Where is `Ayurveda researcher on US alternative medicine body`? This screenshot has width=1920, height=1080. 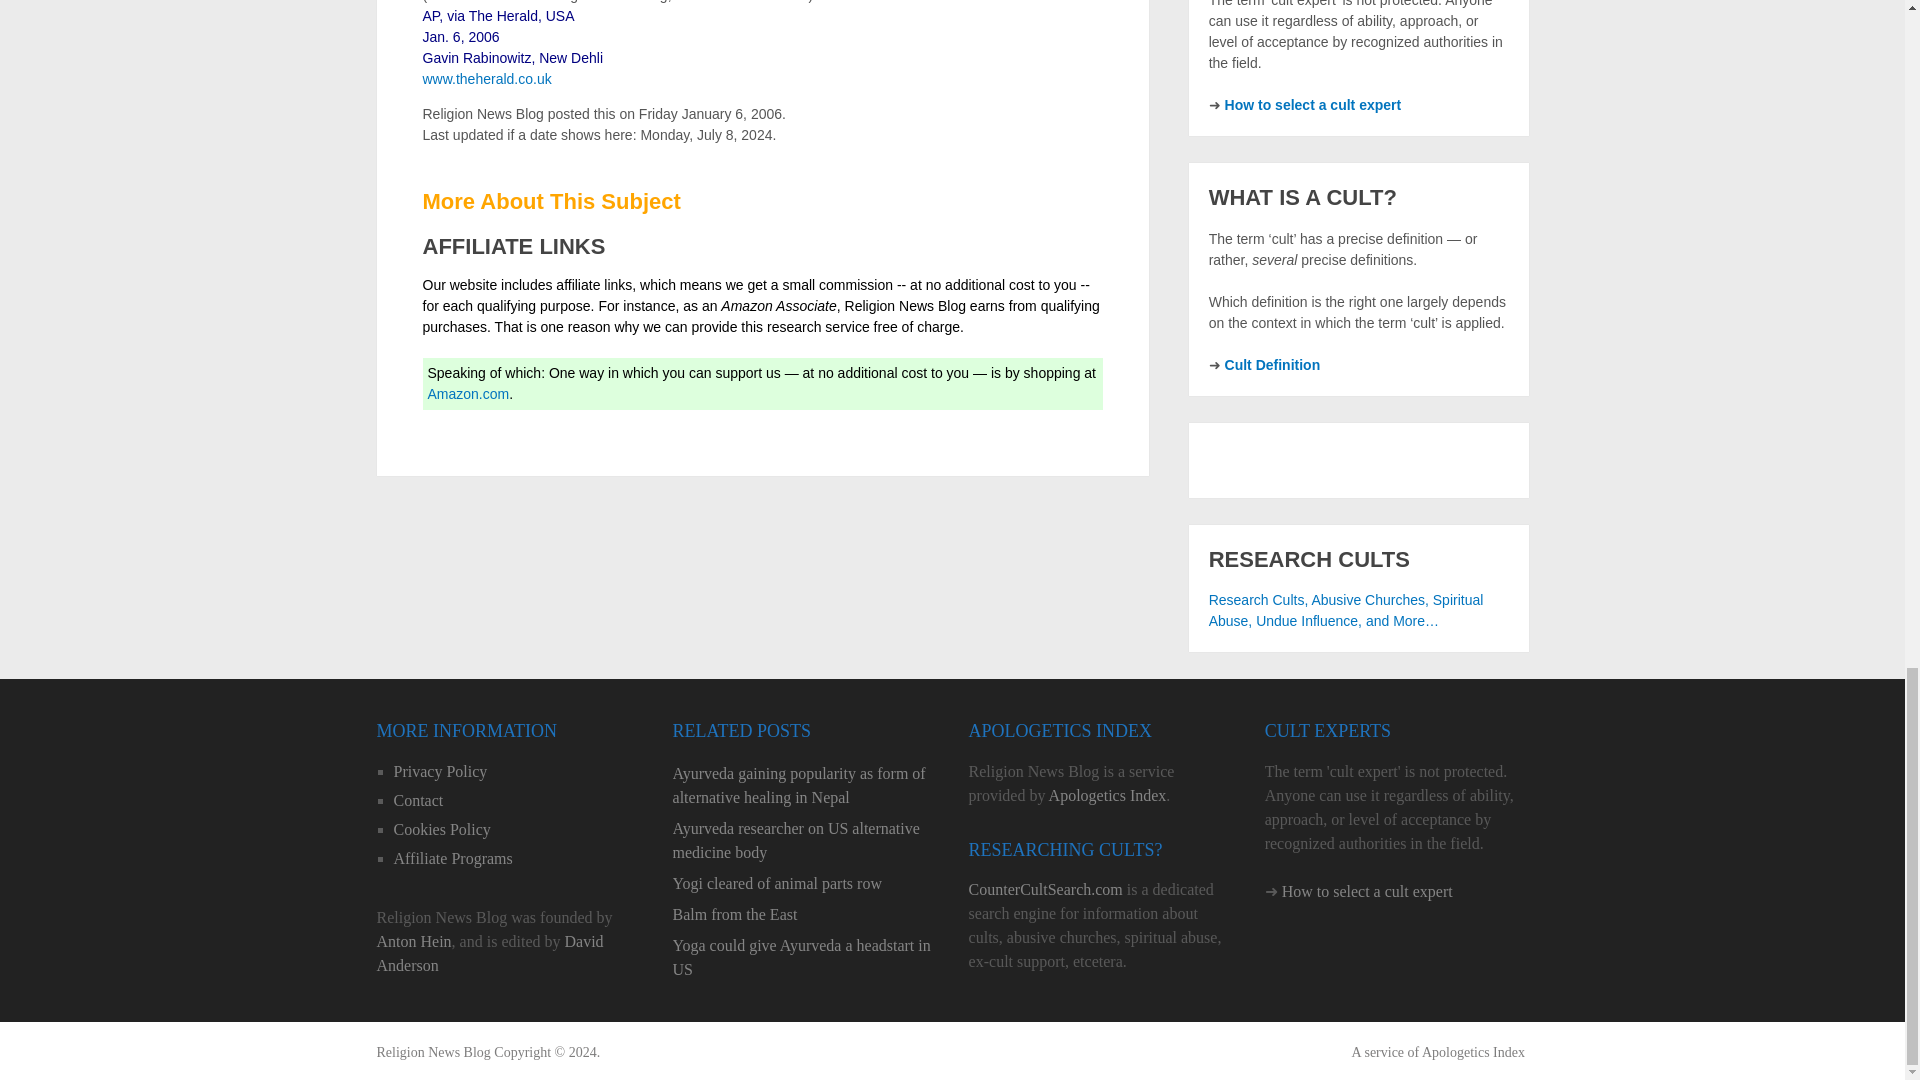 Ayurveda researcher on US alternative medicine body is located at coordinates (804, 840).